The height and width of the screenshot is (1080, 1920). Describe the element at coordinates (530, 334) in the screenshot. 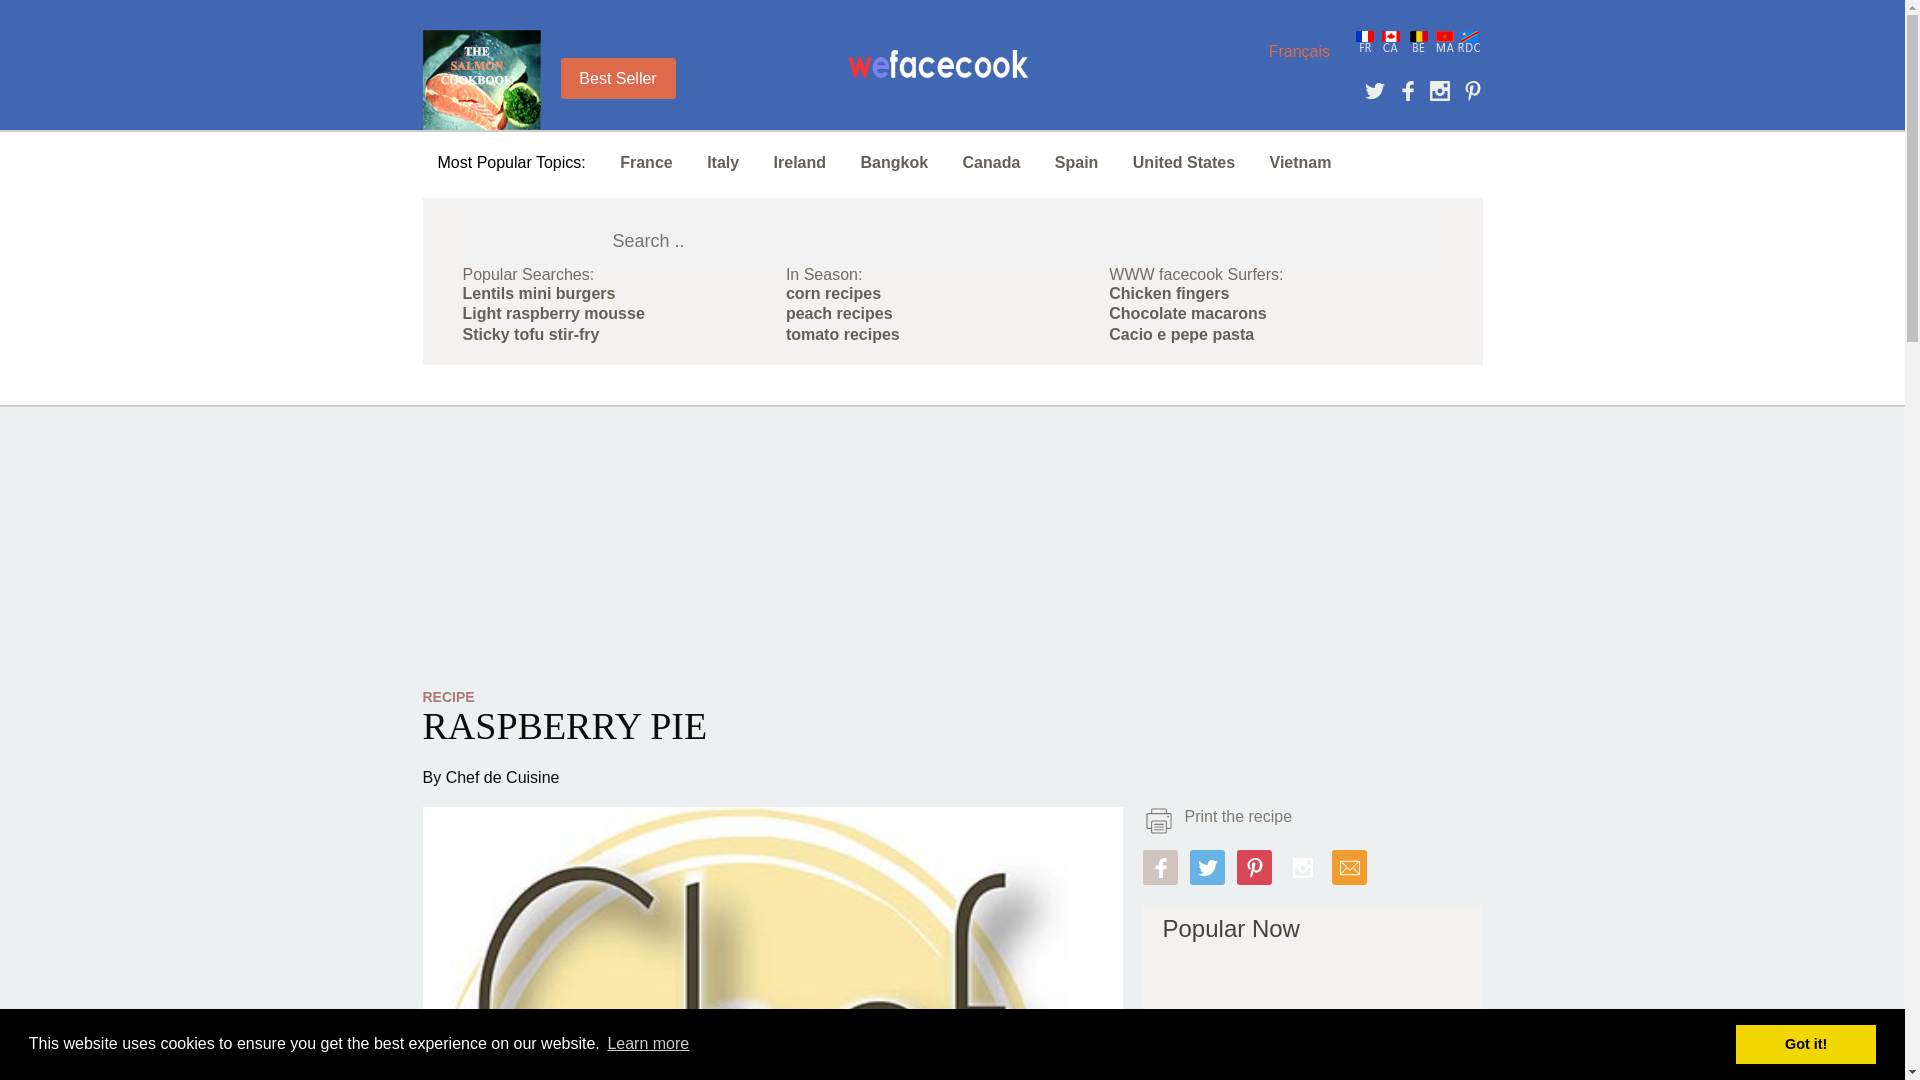

I see `Sticky tofu stir-fry` at that location.